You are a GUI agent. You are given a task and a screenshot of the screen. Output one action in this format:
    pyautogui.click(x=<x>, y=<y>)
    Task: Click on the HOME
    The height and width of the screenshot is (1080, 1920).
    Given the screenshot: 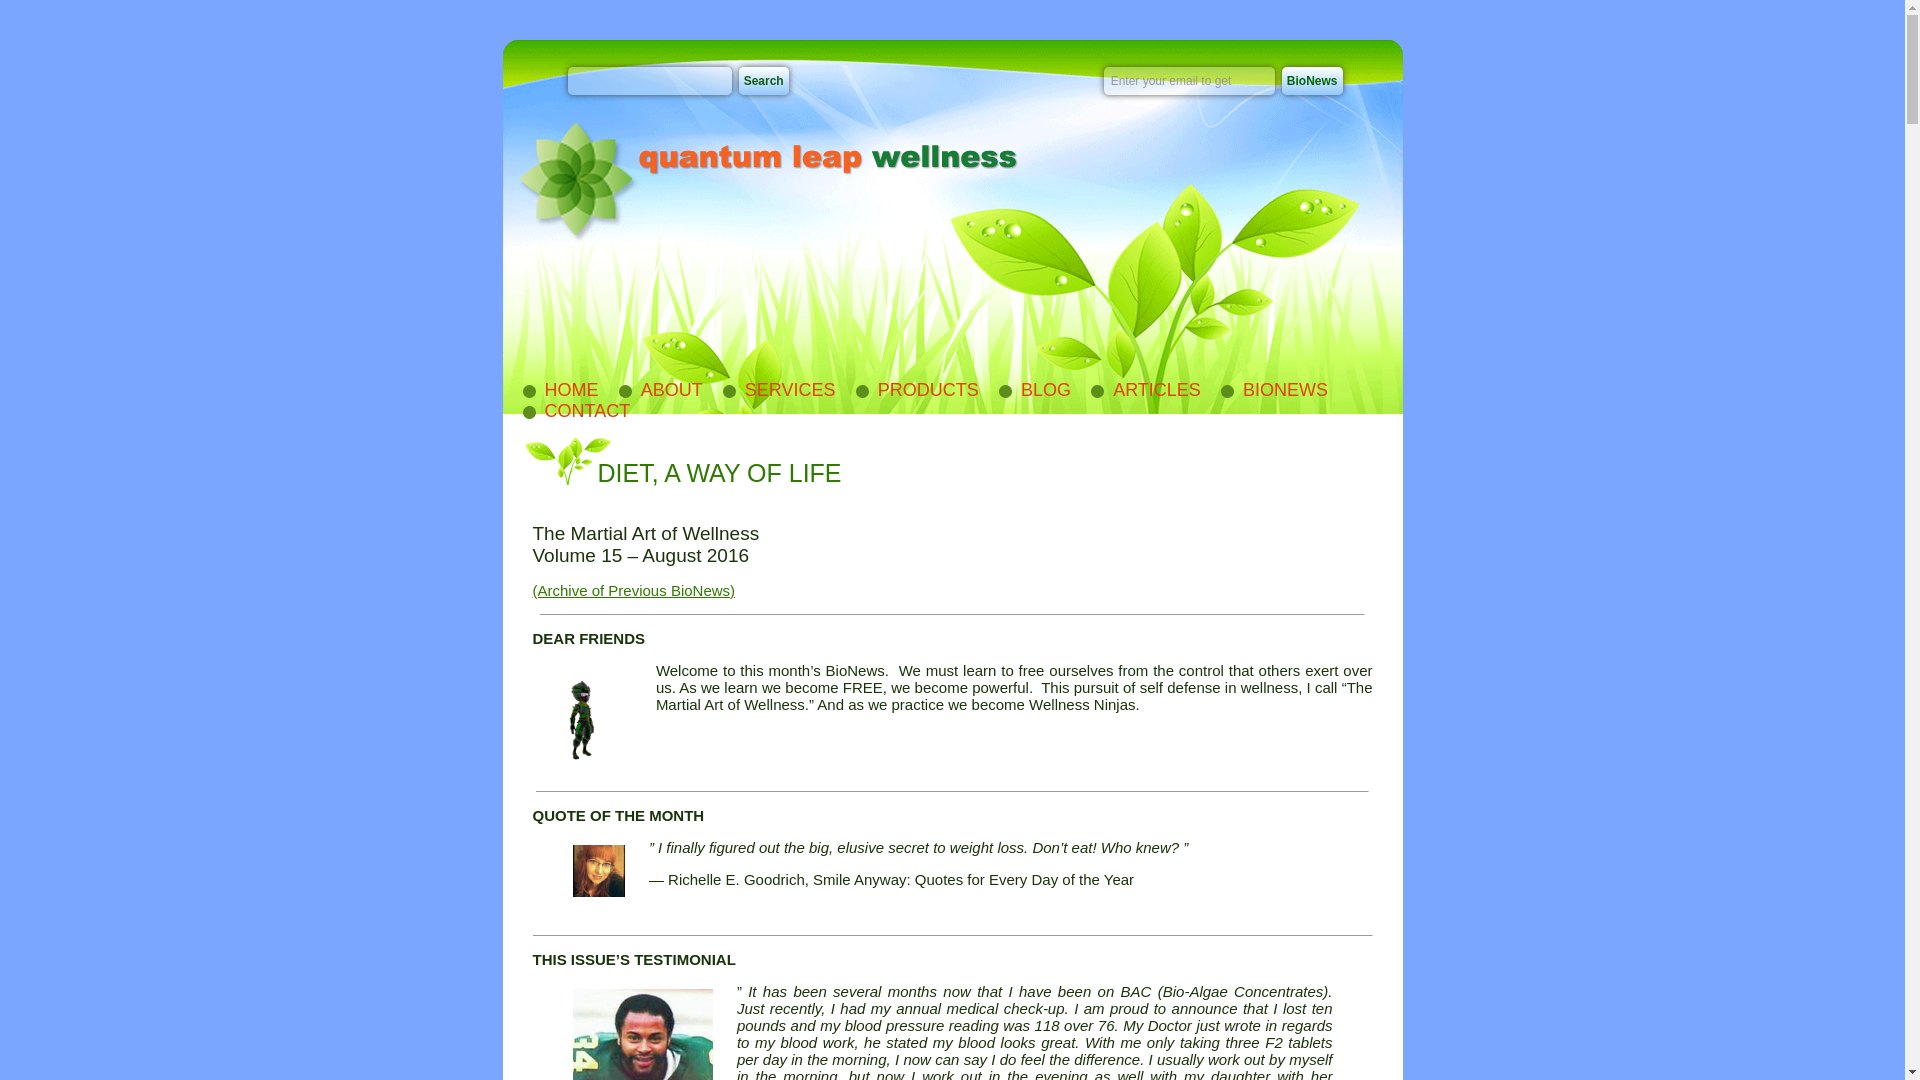 What is the action you would take?
    pyautogui.click(x=558, y=390)
    